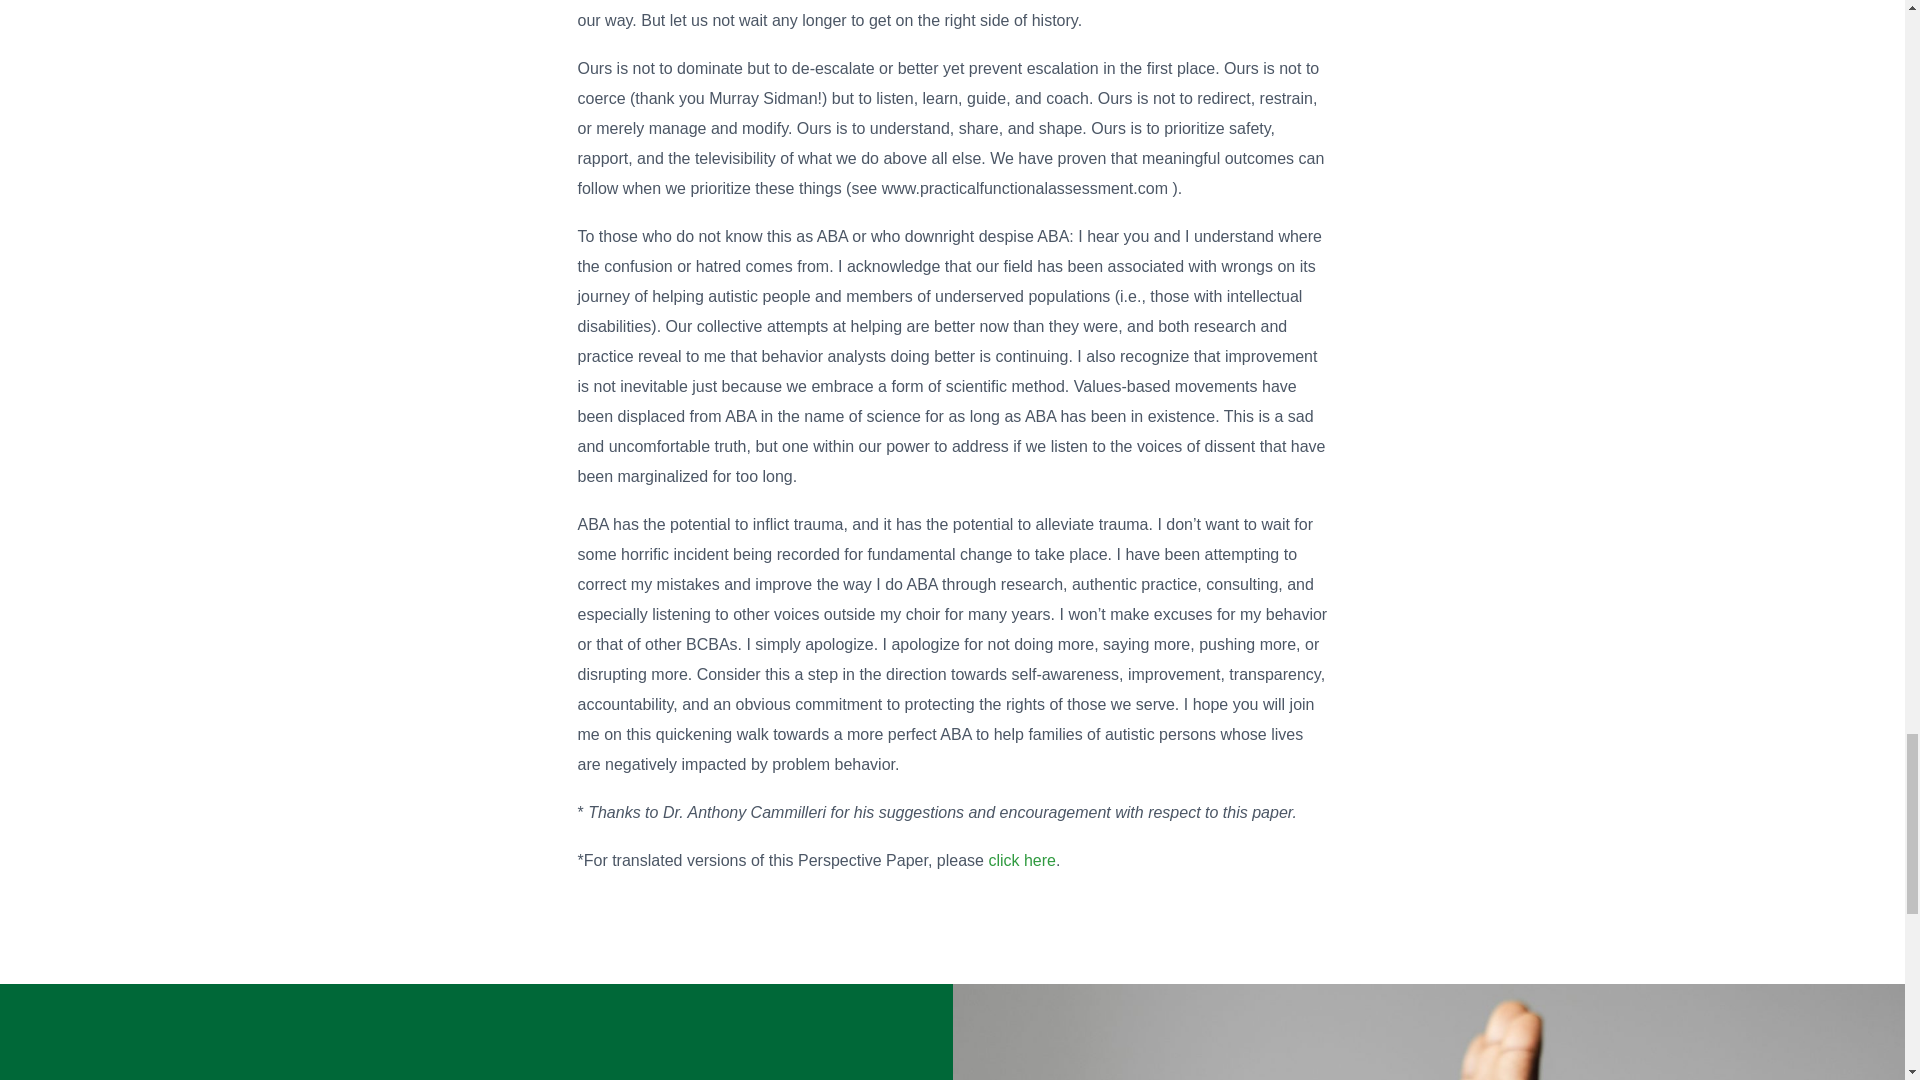 The image size is (1920, 1080). What do you see at coordinates (1022, 860) in the screenshot?
I see `click here` at bounding box center [1022, 860].